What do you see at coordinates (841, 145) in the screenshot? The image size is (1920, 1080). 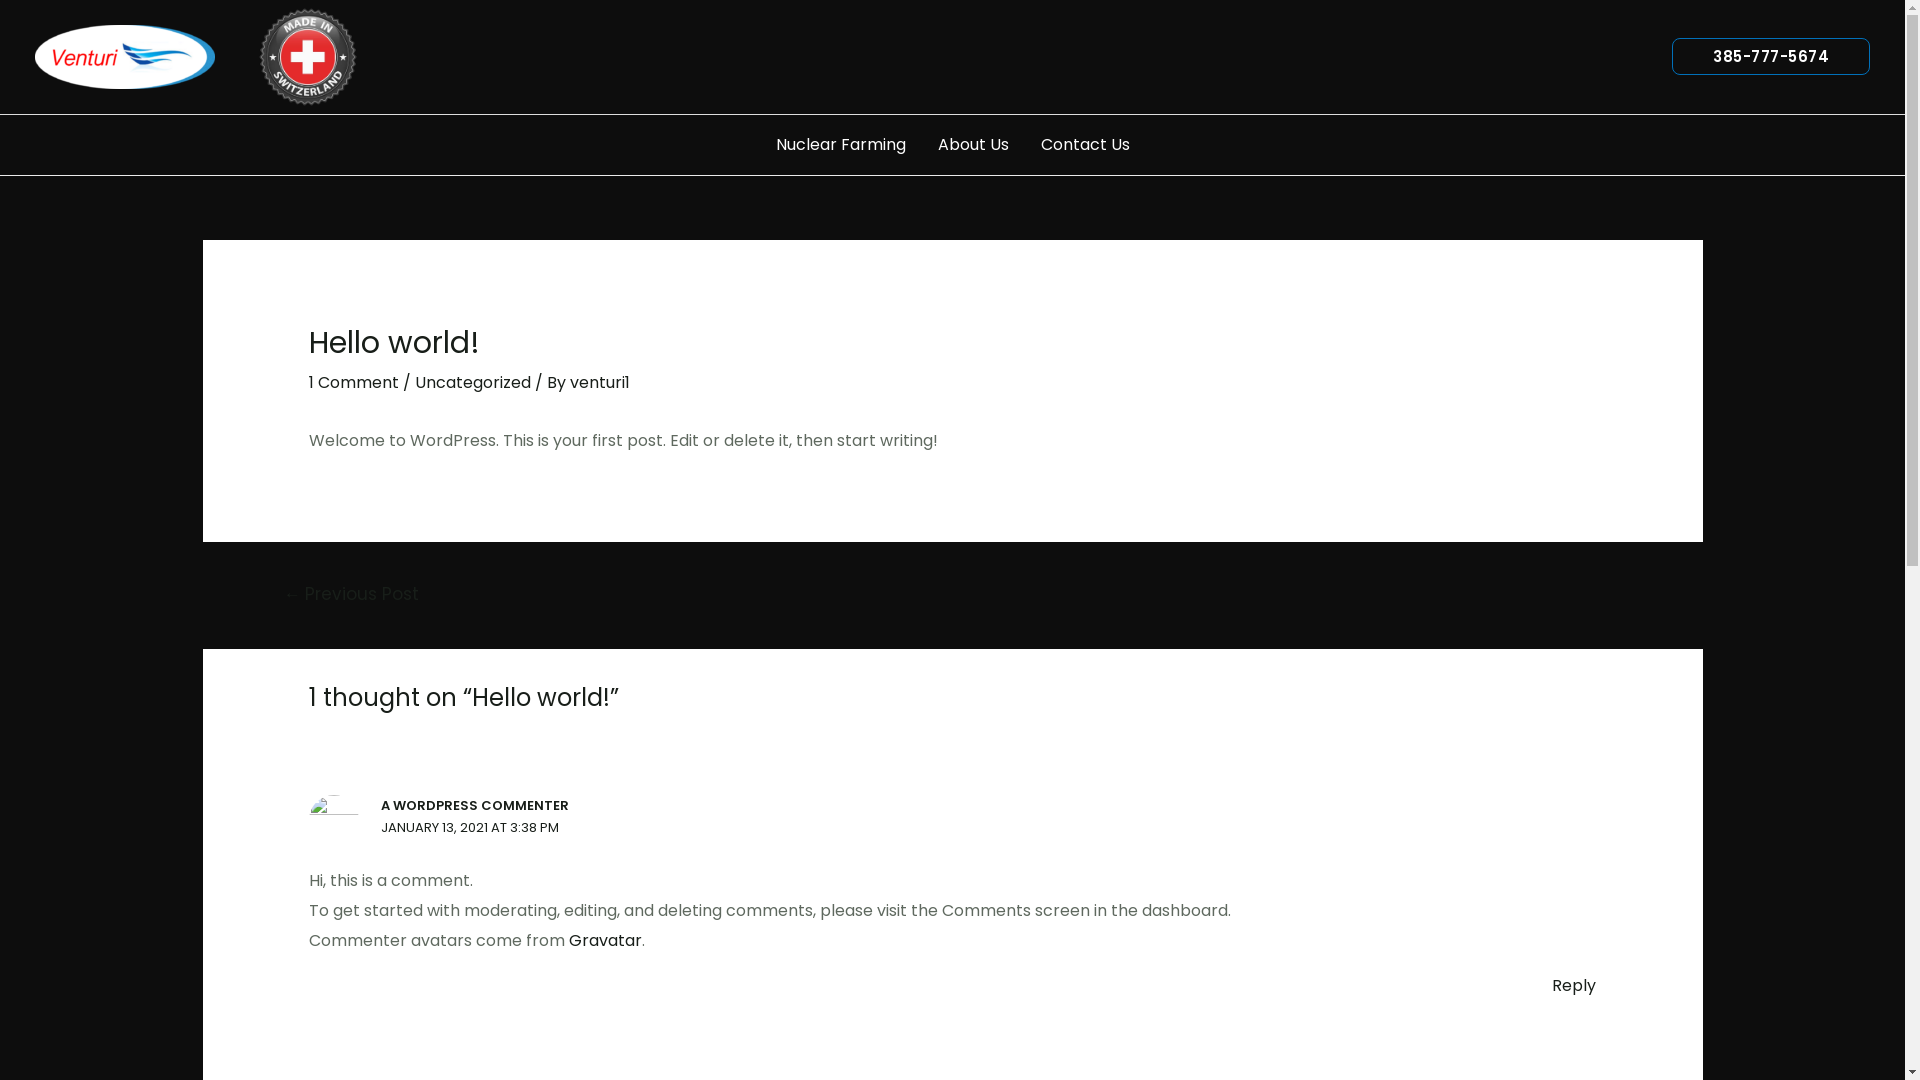 I see `Nuclear Farming` at bounding box center [841, 145].